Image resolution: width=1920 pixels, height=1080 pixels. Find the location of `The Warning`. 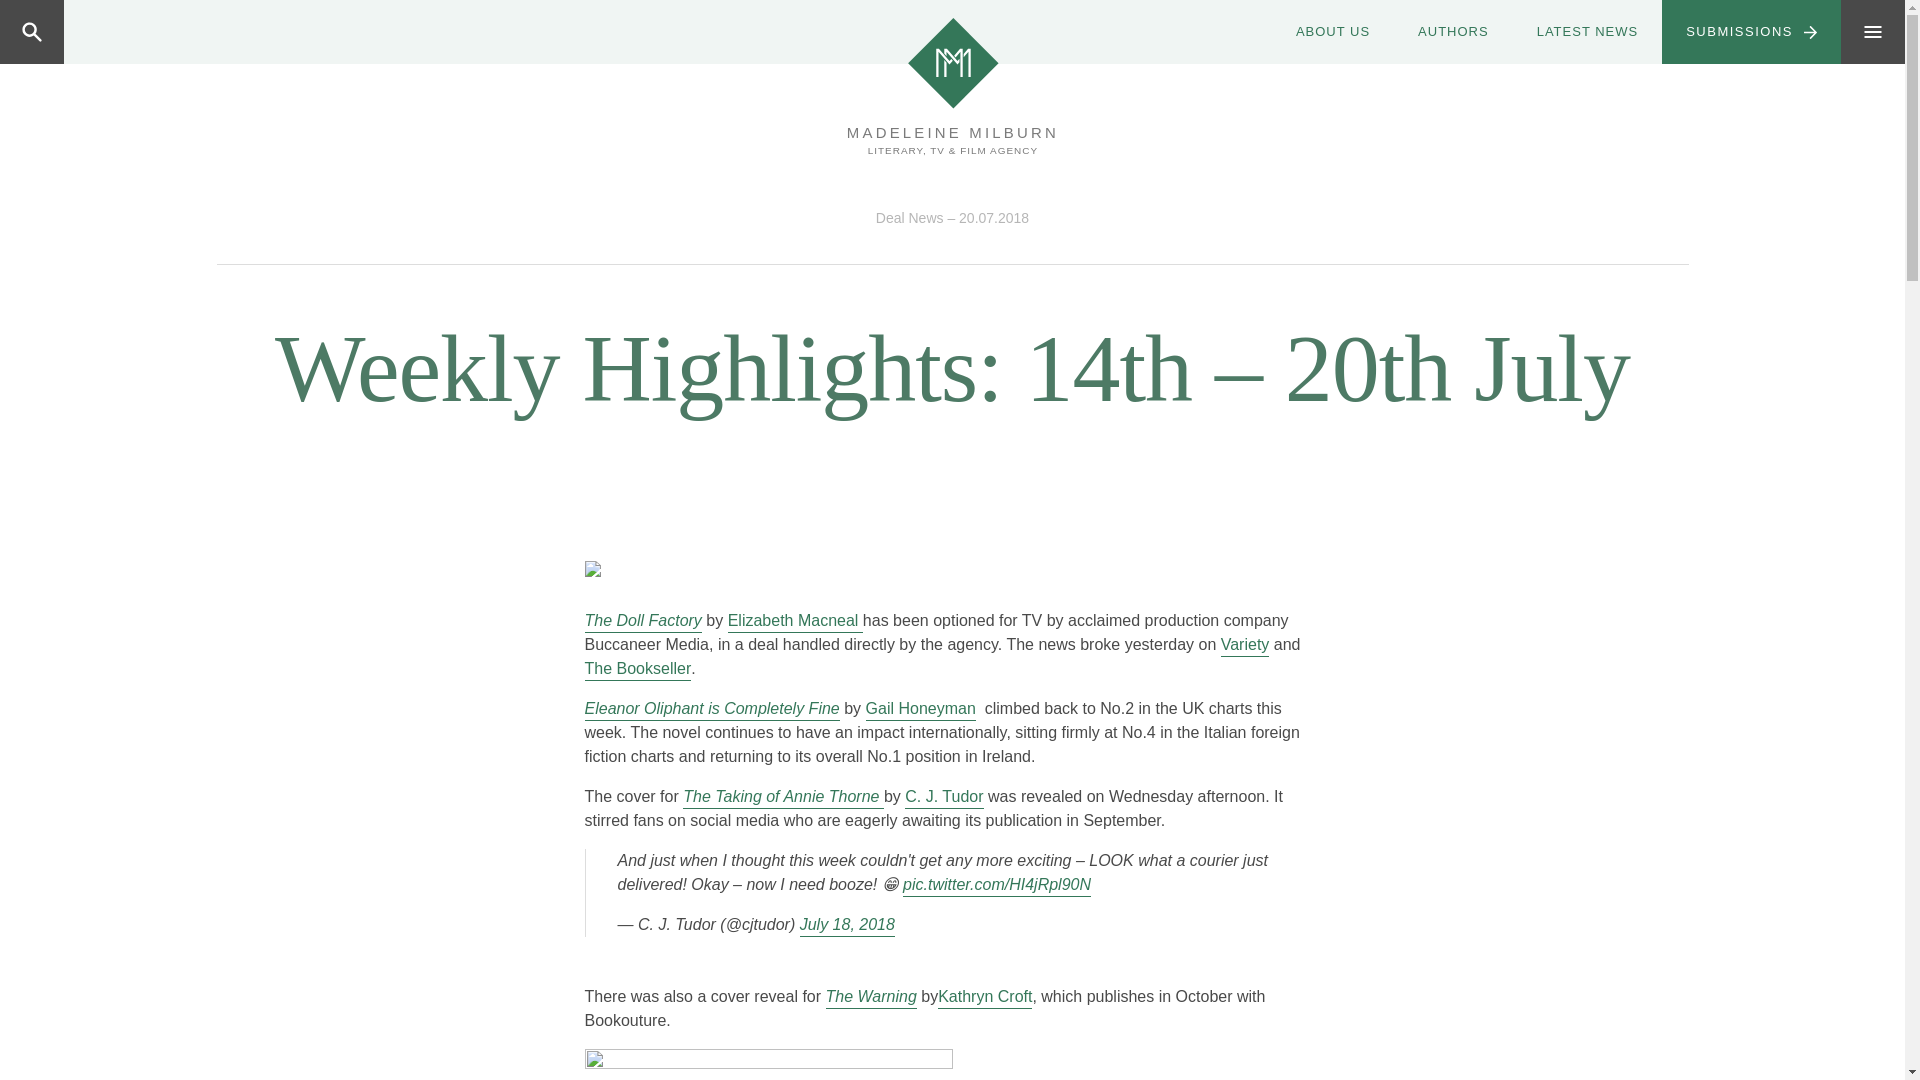

The Warning is located at coordinates (871, 996).